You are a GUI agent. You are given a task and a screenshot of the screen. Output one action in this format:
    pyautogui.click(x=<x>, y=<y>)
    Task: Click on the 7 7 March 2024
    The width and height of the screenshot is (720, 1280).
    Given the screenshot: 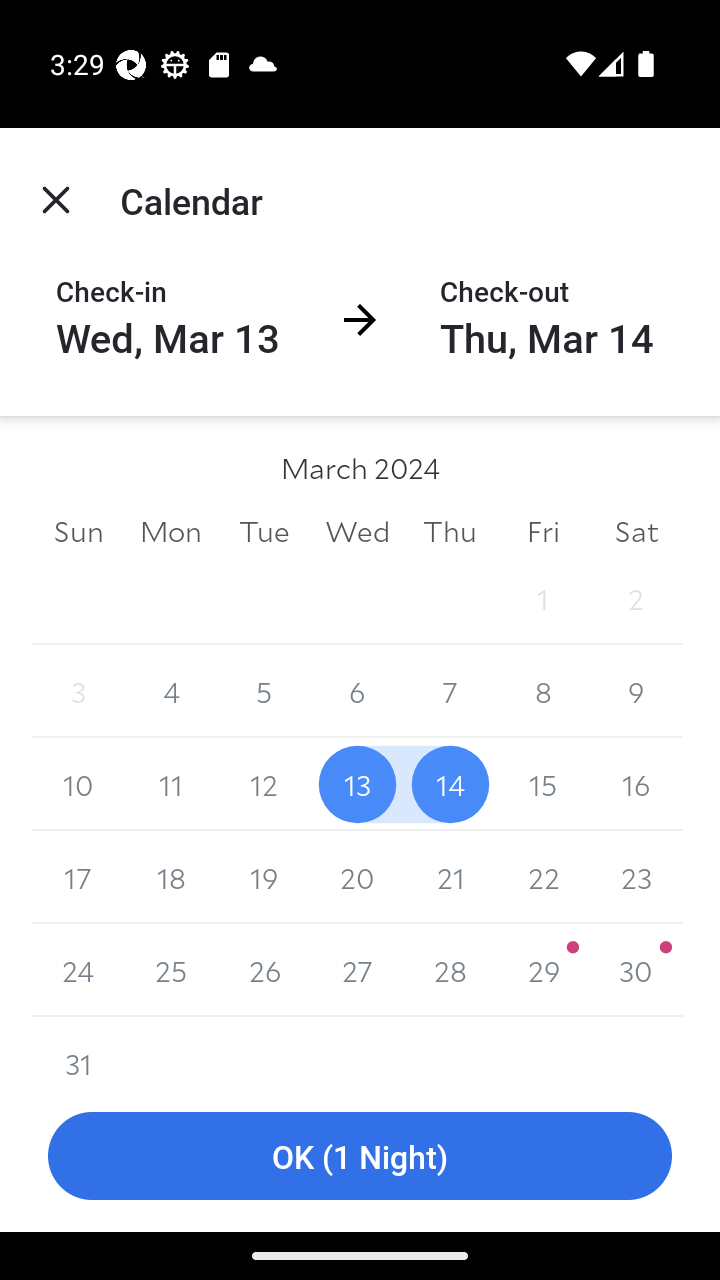 What is the action you would take?
    pyautogui.click(x=450, y=692)
    